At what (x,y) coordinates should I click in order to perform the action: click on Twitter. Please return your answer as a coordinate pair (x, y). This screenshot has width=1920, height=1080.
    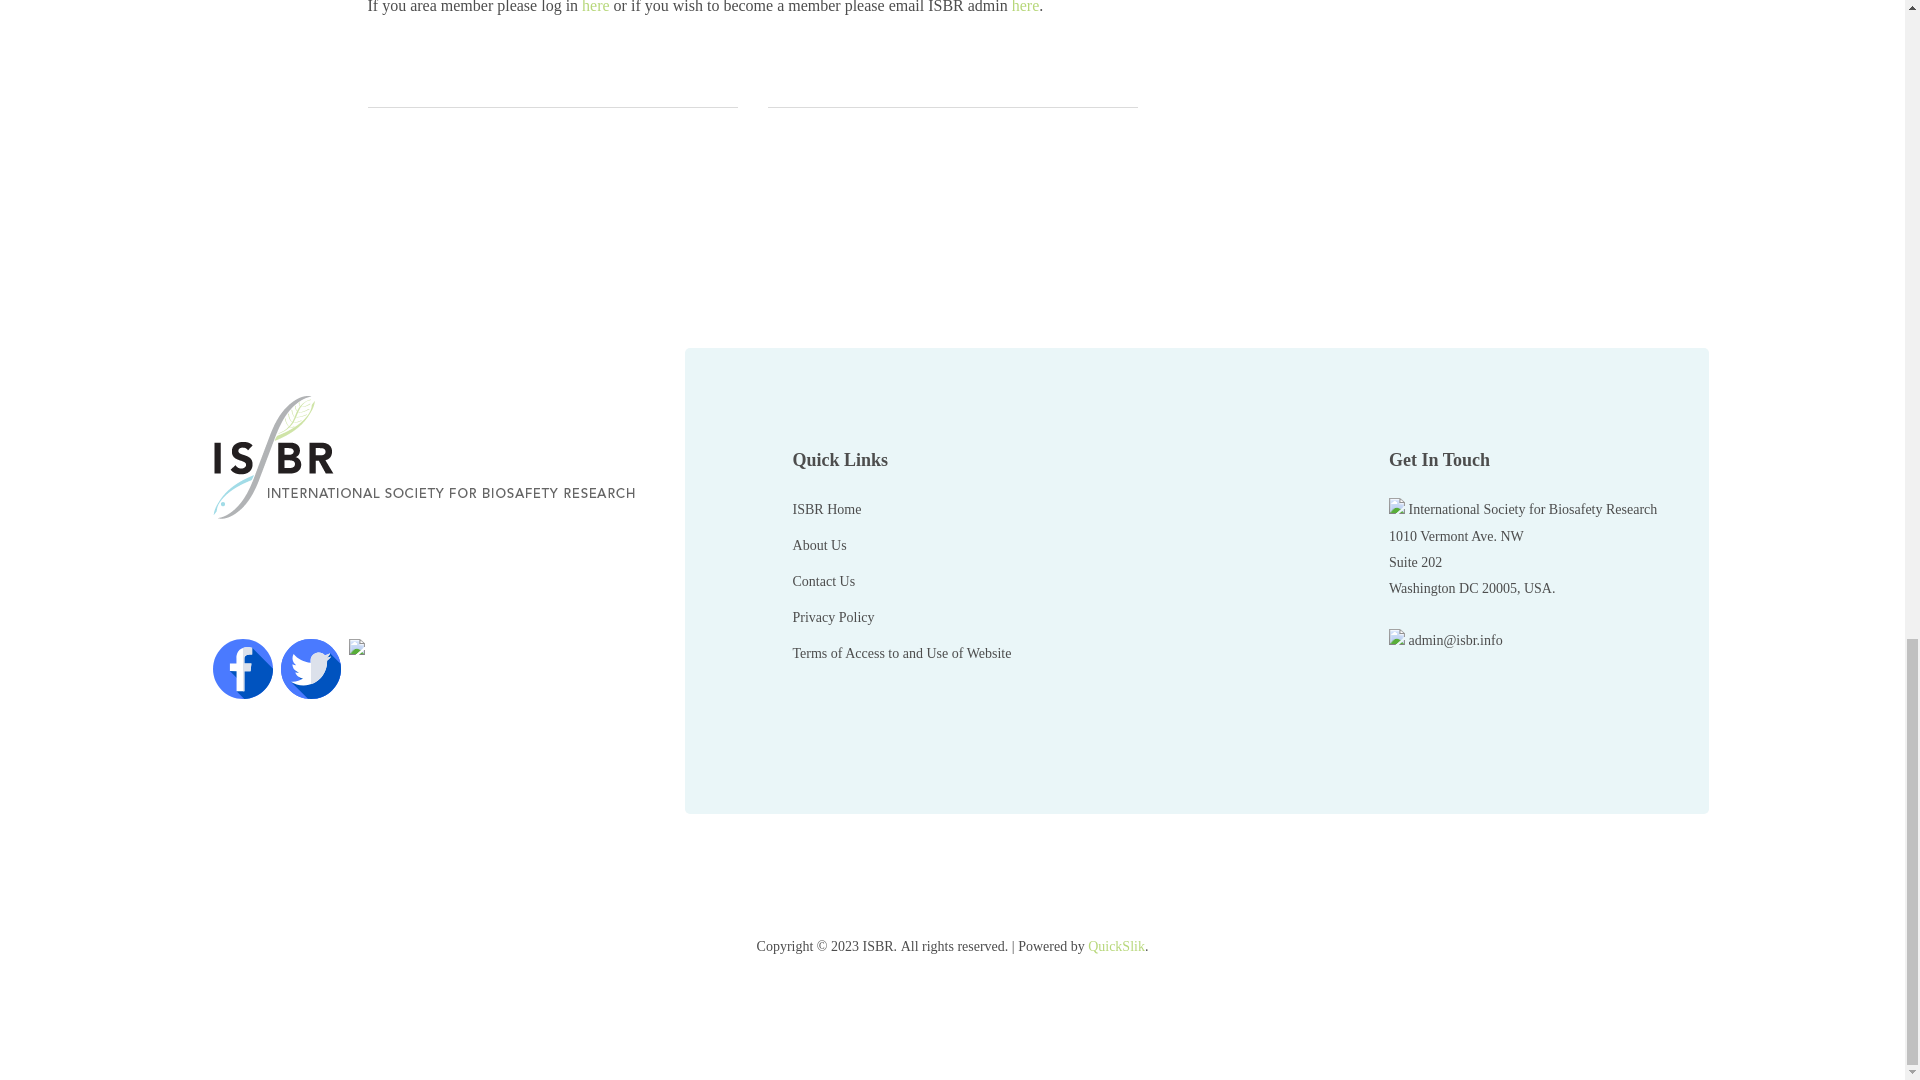
    Looking at the image, I should click on (310, 668).